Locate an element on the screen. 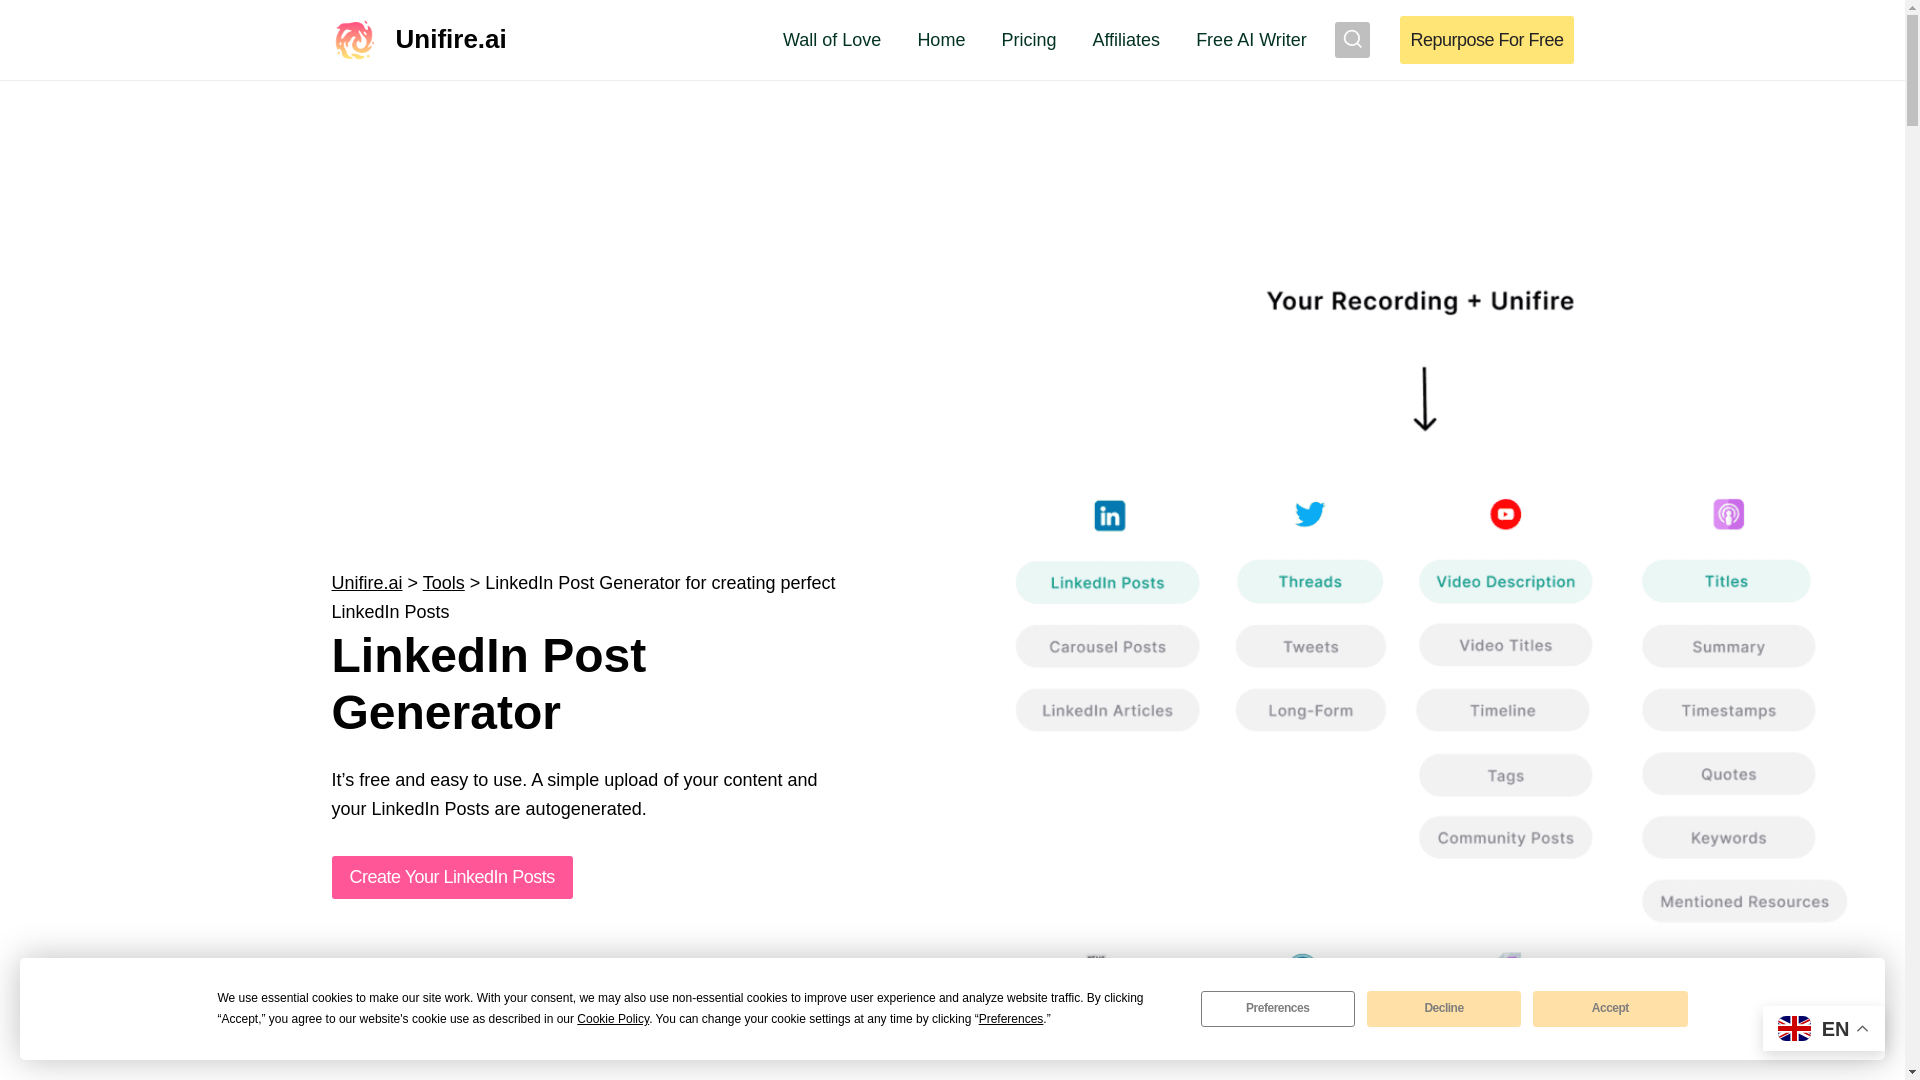 This screenshot has height=1080, width=1920. Tools is located at coordinates (443, 582).